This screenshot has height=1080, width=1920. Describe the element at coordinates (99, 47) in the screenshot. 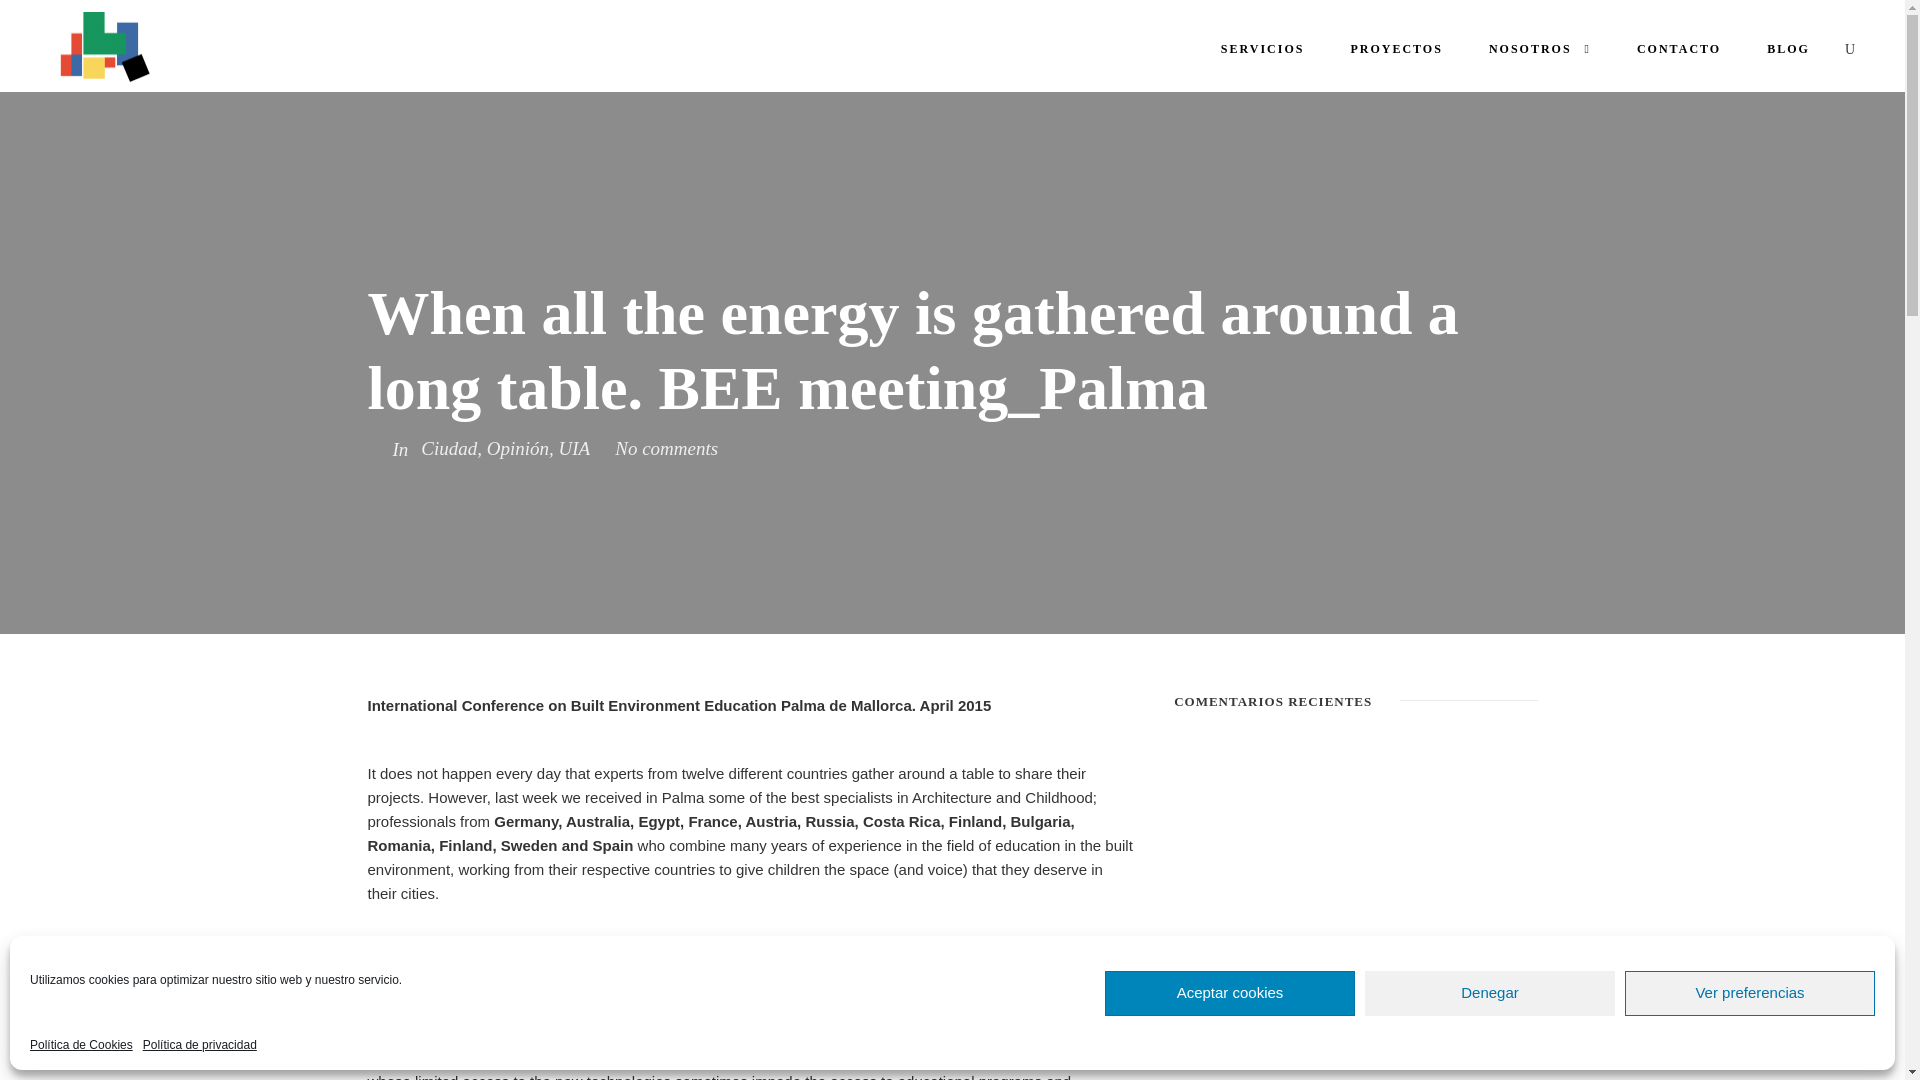

I see `Logo sin fondo` at that location.